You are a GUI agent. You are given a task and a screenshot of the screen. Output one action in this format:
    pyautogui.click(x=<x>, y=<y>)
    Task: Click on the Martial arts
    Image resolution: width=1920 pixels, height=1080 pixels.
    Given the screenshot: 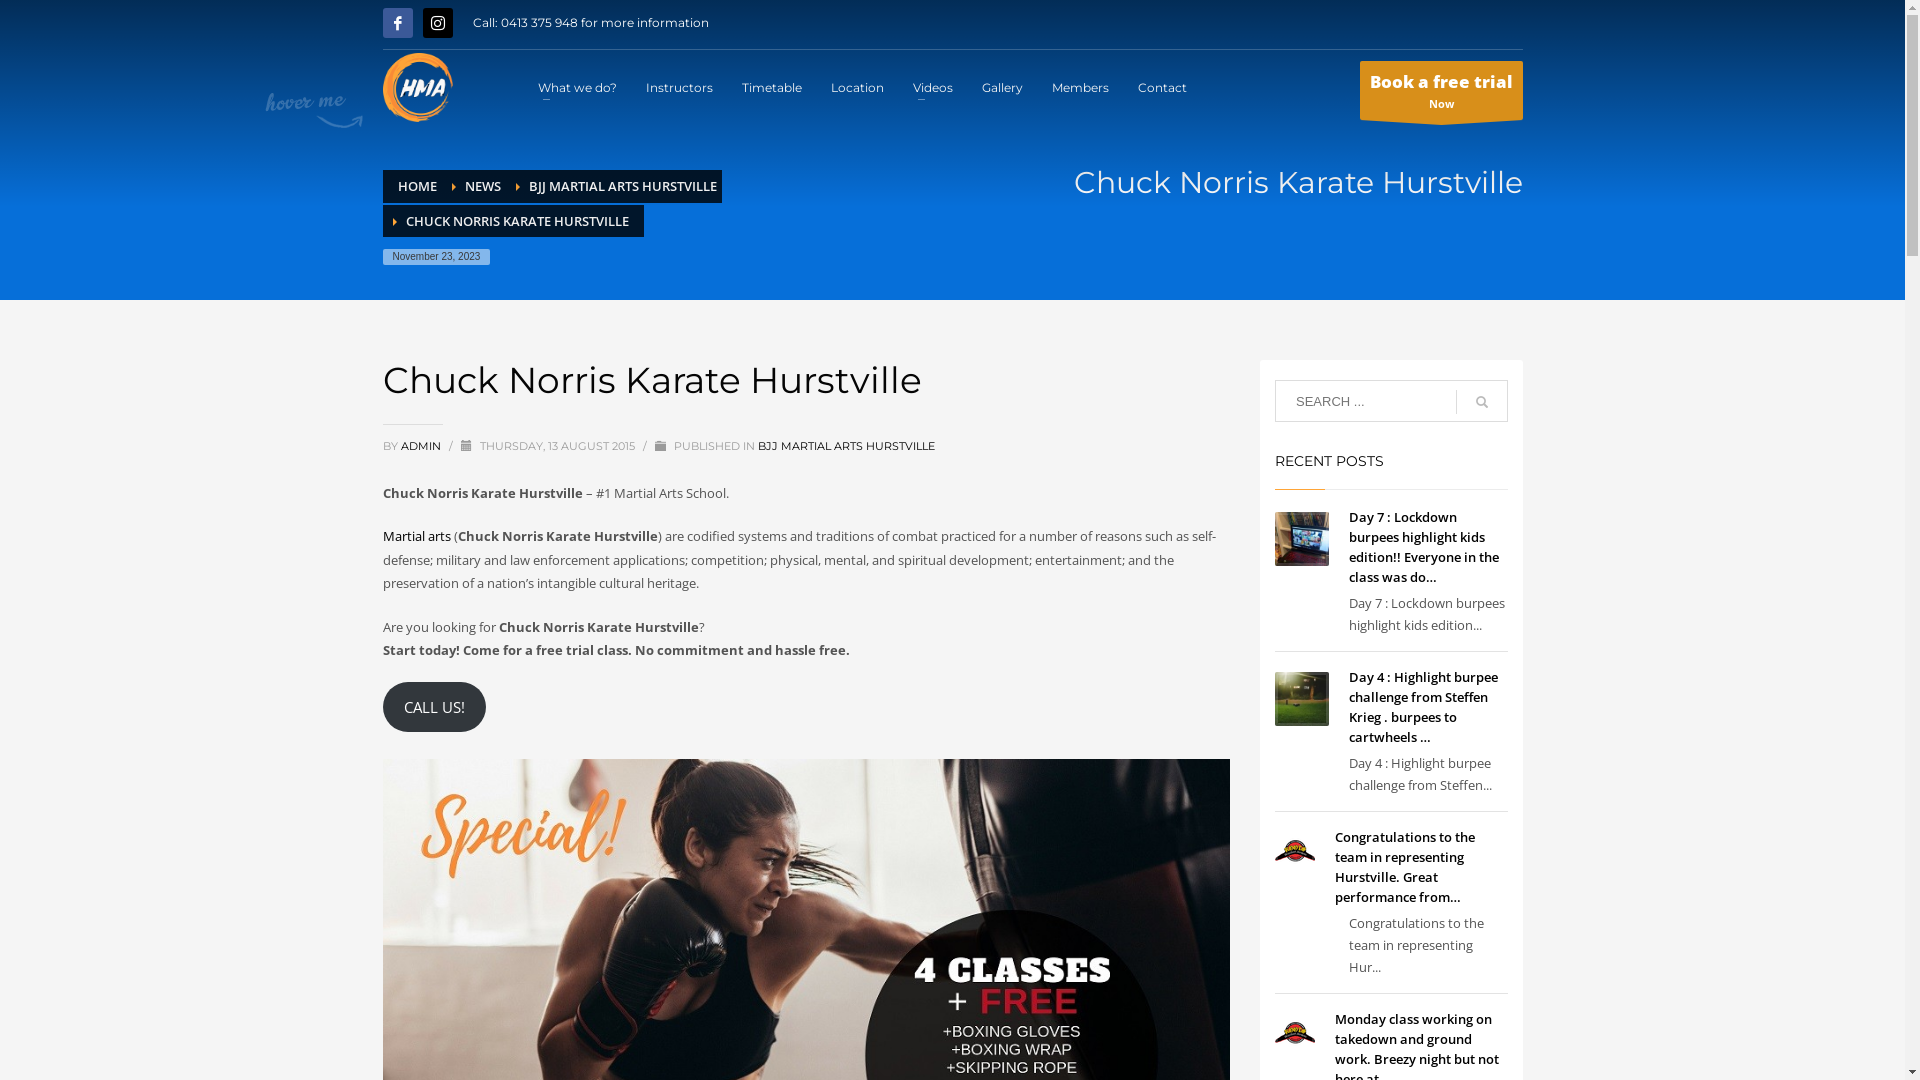 What is the action you would take?
    pyautogui.click(x=416, y=536)
    